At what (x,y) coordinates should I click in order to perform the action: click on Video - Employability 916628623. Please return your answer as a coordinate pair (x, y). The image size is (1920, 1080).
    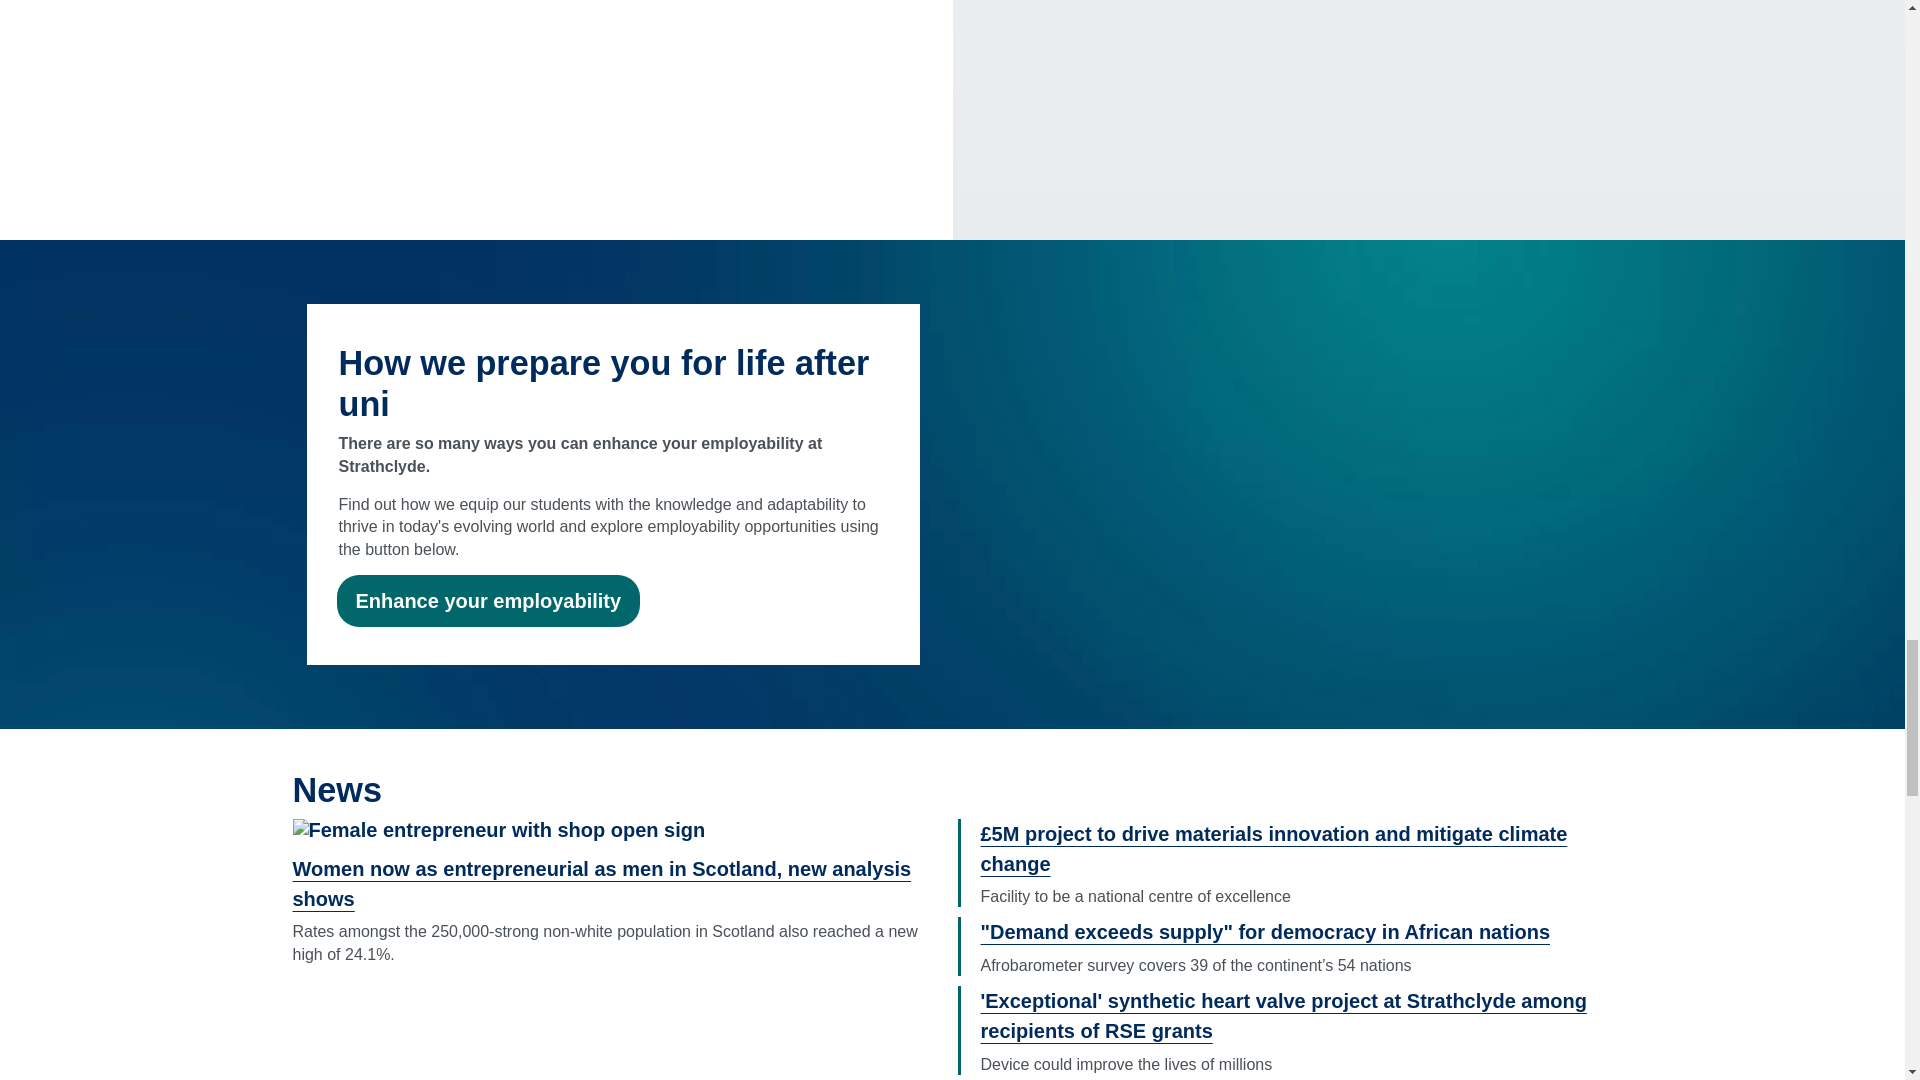
    Looking at the image, I should click on (1288, 476).